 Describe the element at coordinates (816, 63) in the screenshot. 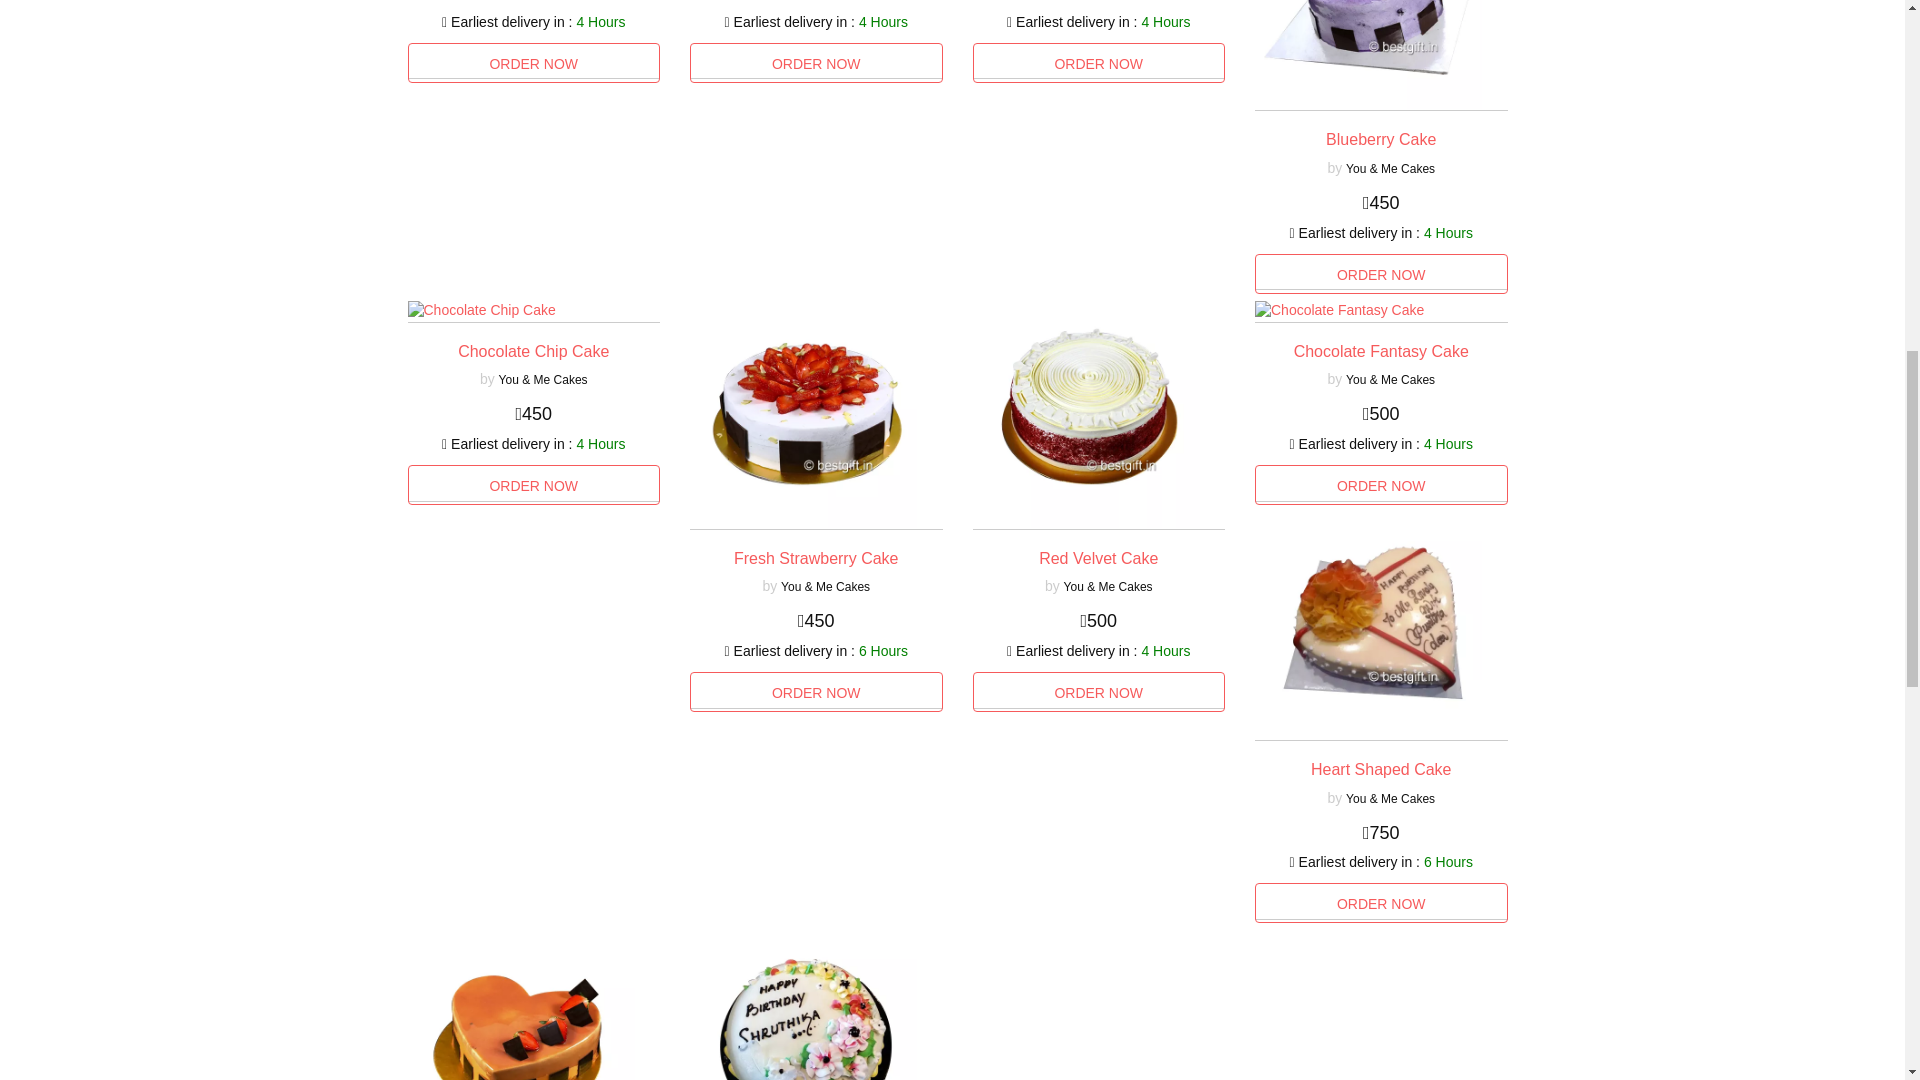

I see `Buy White Forest Cake in Erode ` at that location.